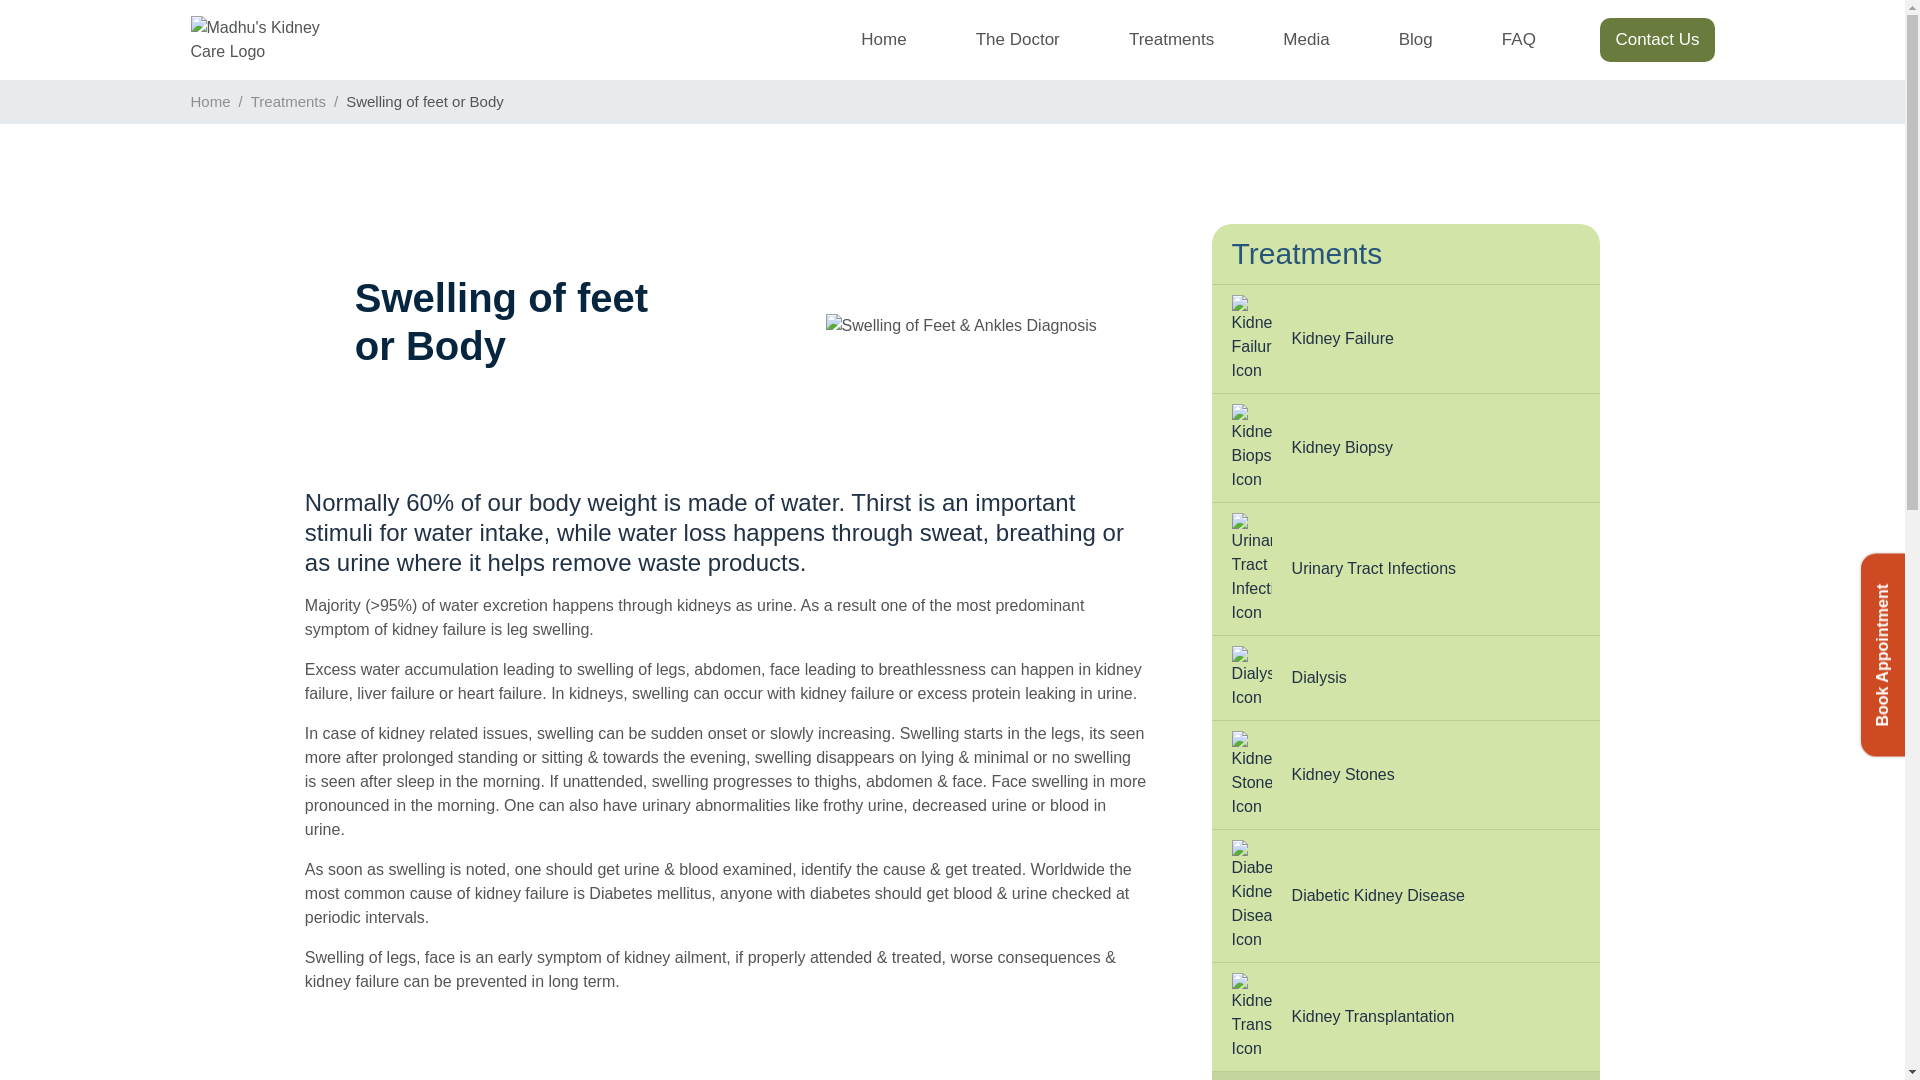 Image resolution: width=1920 pixels, height=1080 pixels. Describe the element at coordinates (288, 101) in the screenshot. I see `Treatments` at that location.